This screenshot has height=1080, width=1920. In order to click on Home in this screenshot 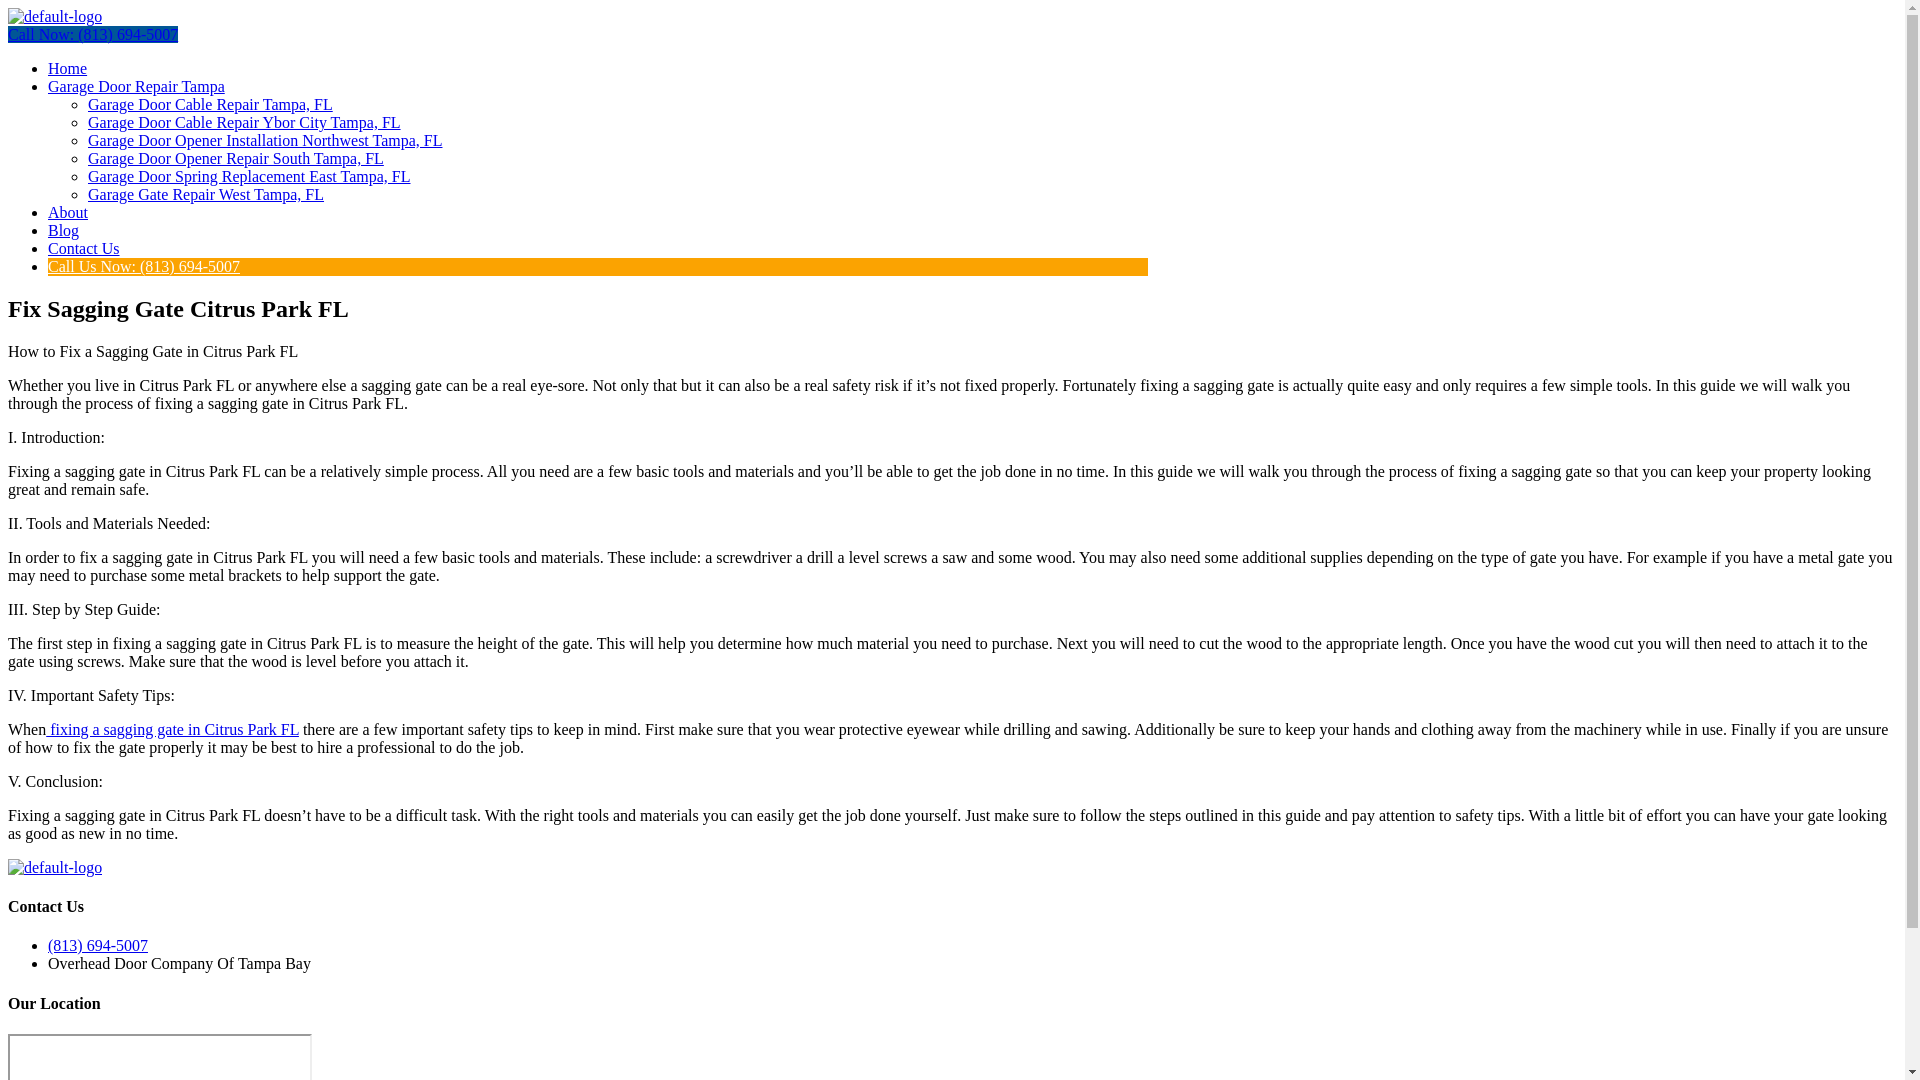, I will do `click(67, 68)`.